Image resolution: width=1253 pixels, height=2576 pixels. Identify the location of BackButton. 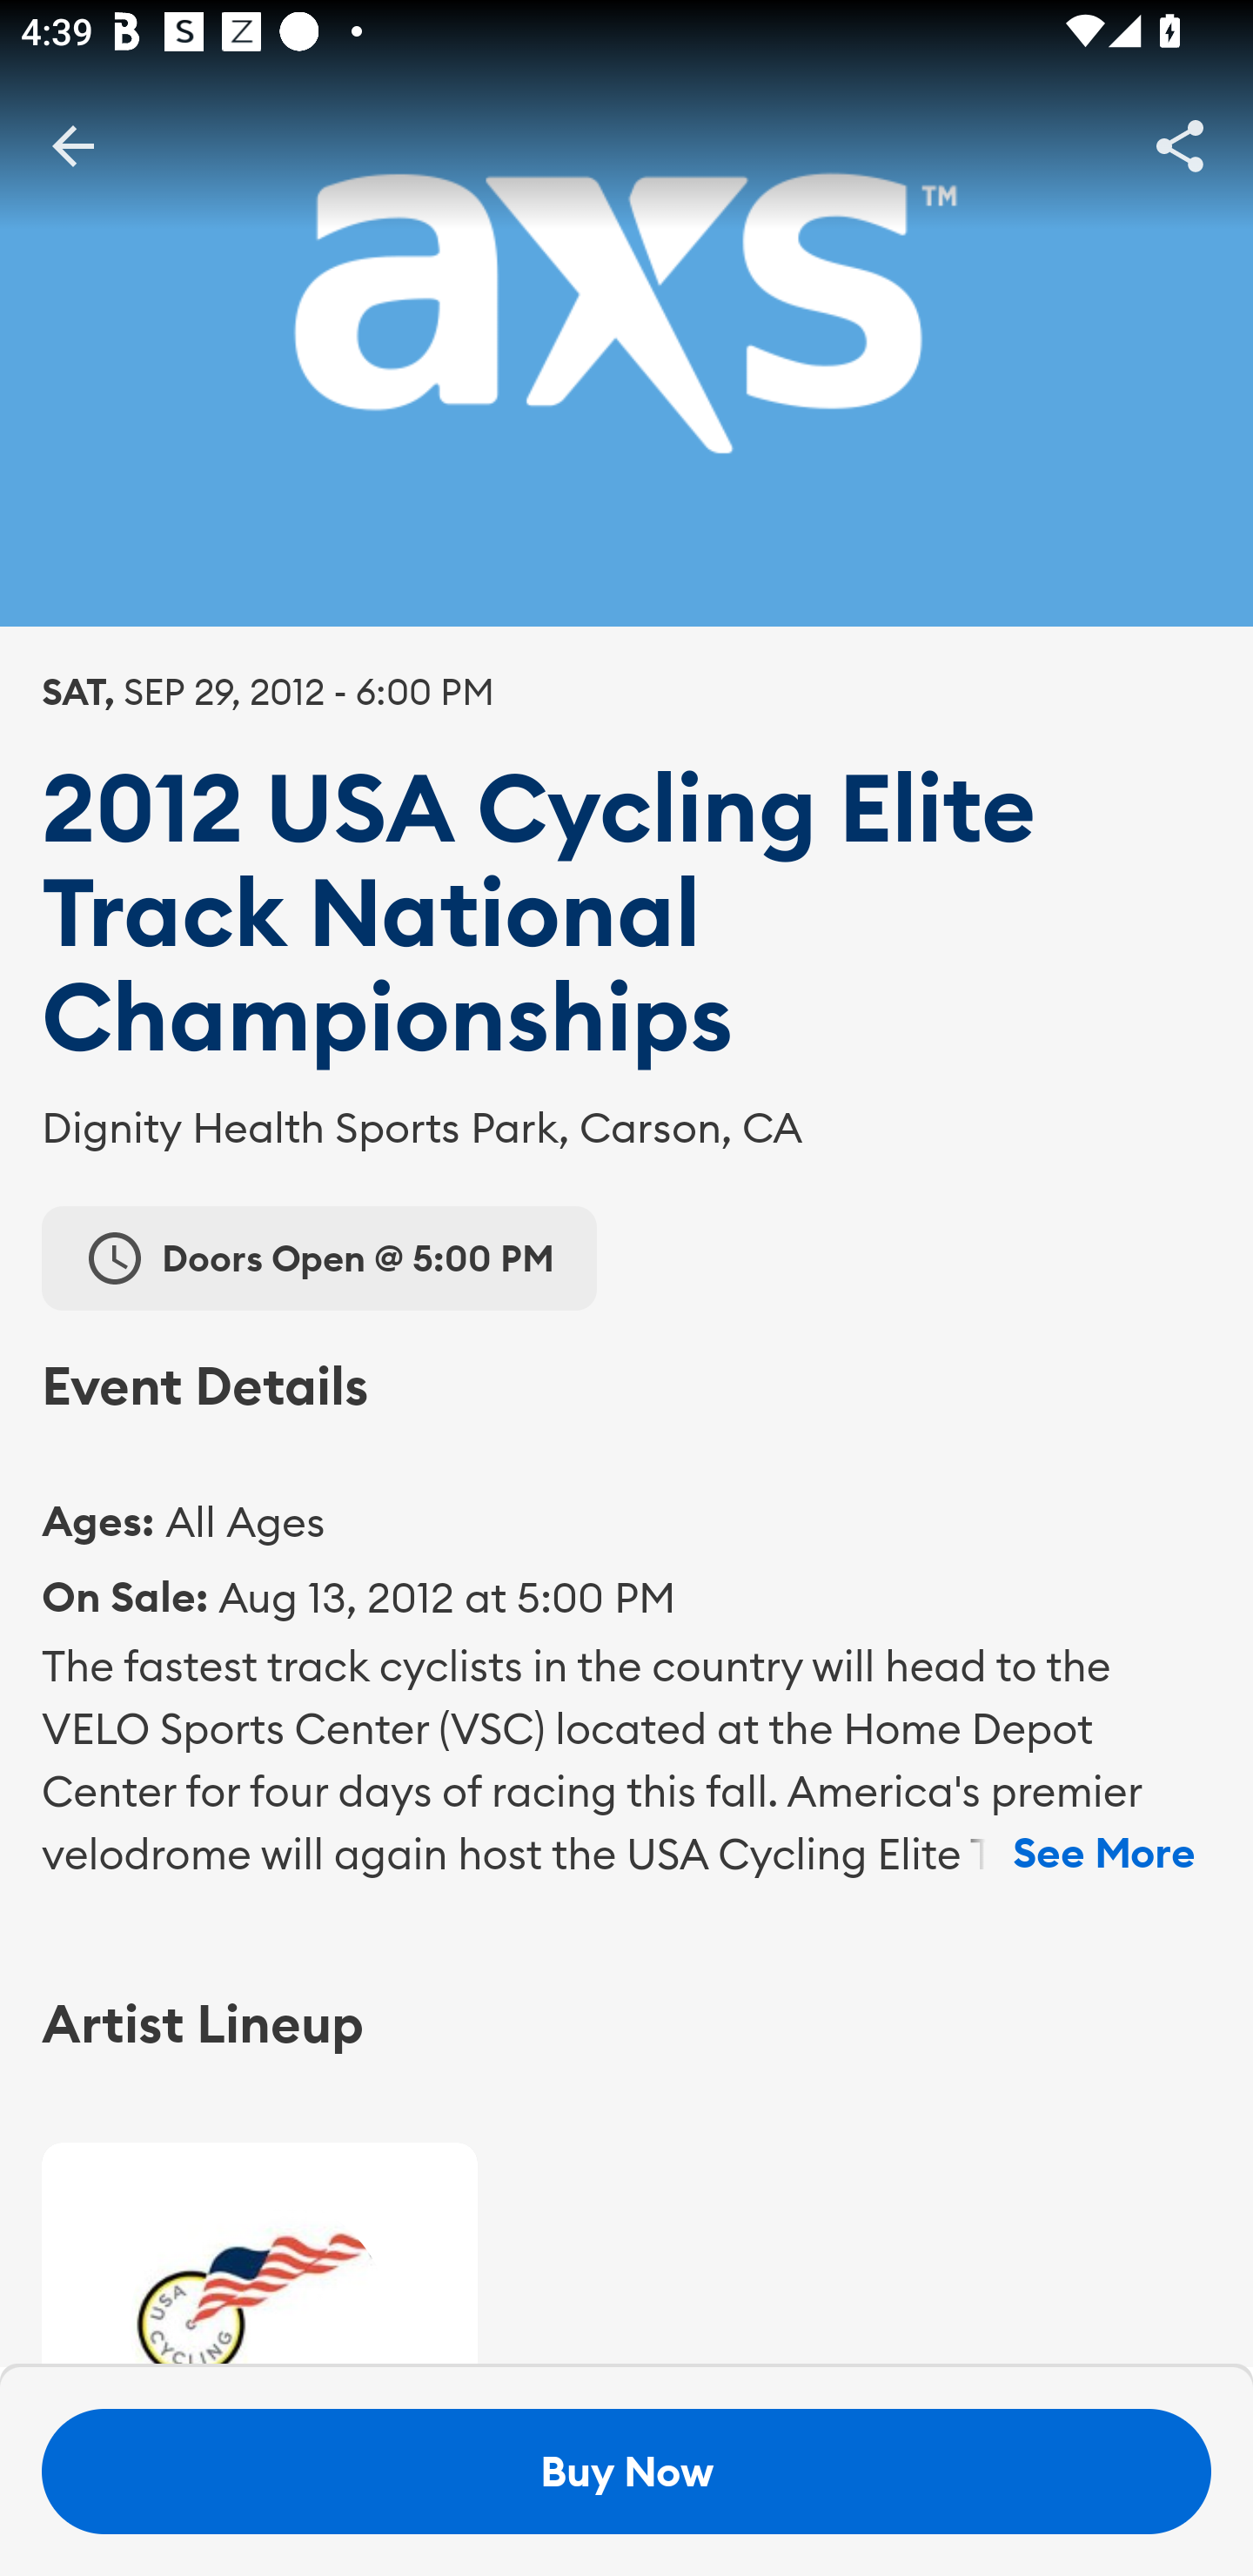
(72, 144).